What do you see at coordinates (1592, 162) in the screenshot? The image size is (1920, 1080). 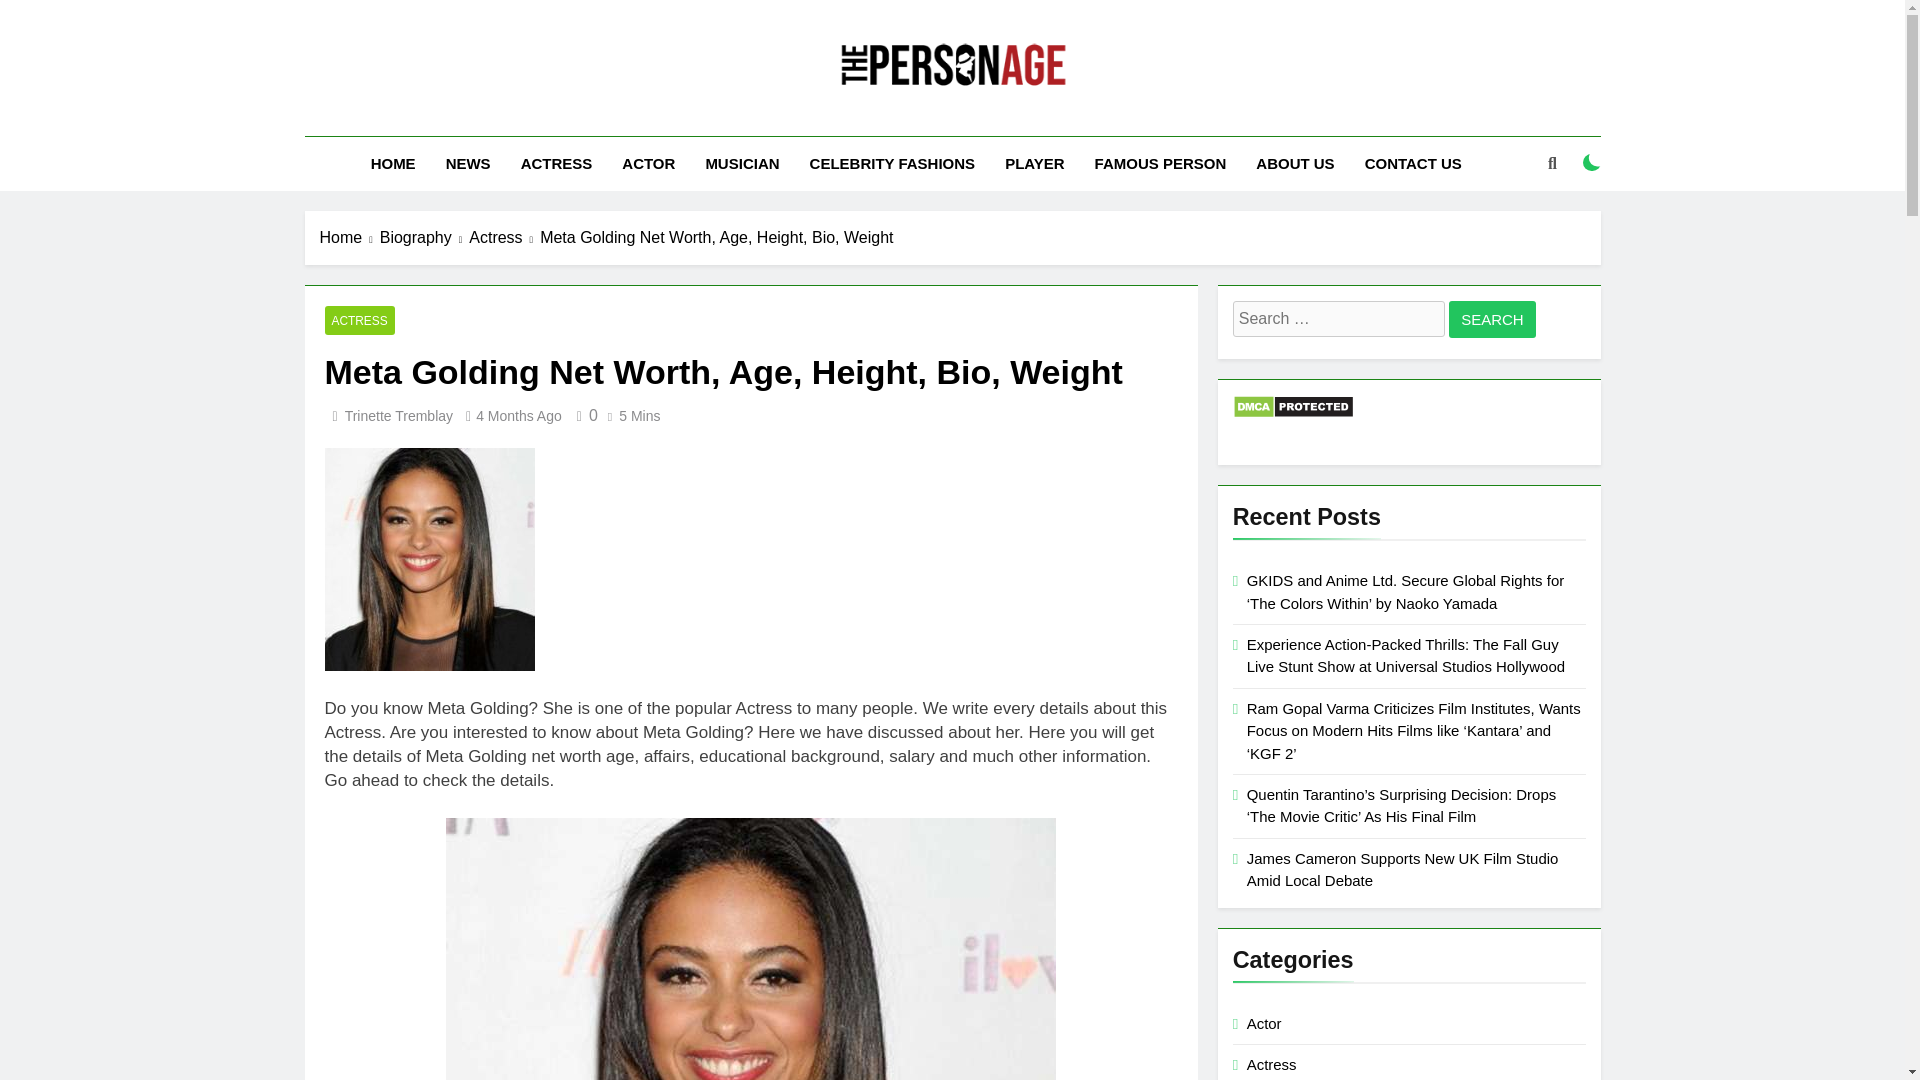 I see `on` at bounding box center [1592, 162].